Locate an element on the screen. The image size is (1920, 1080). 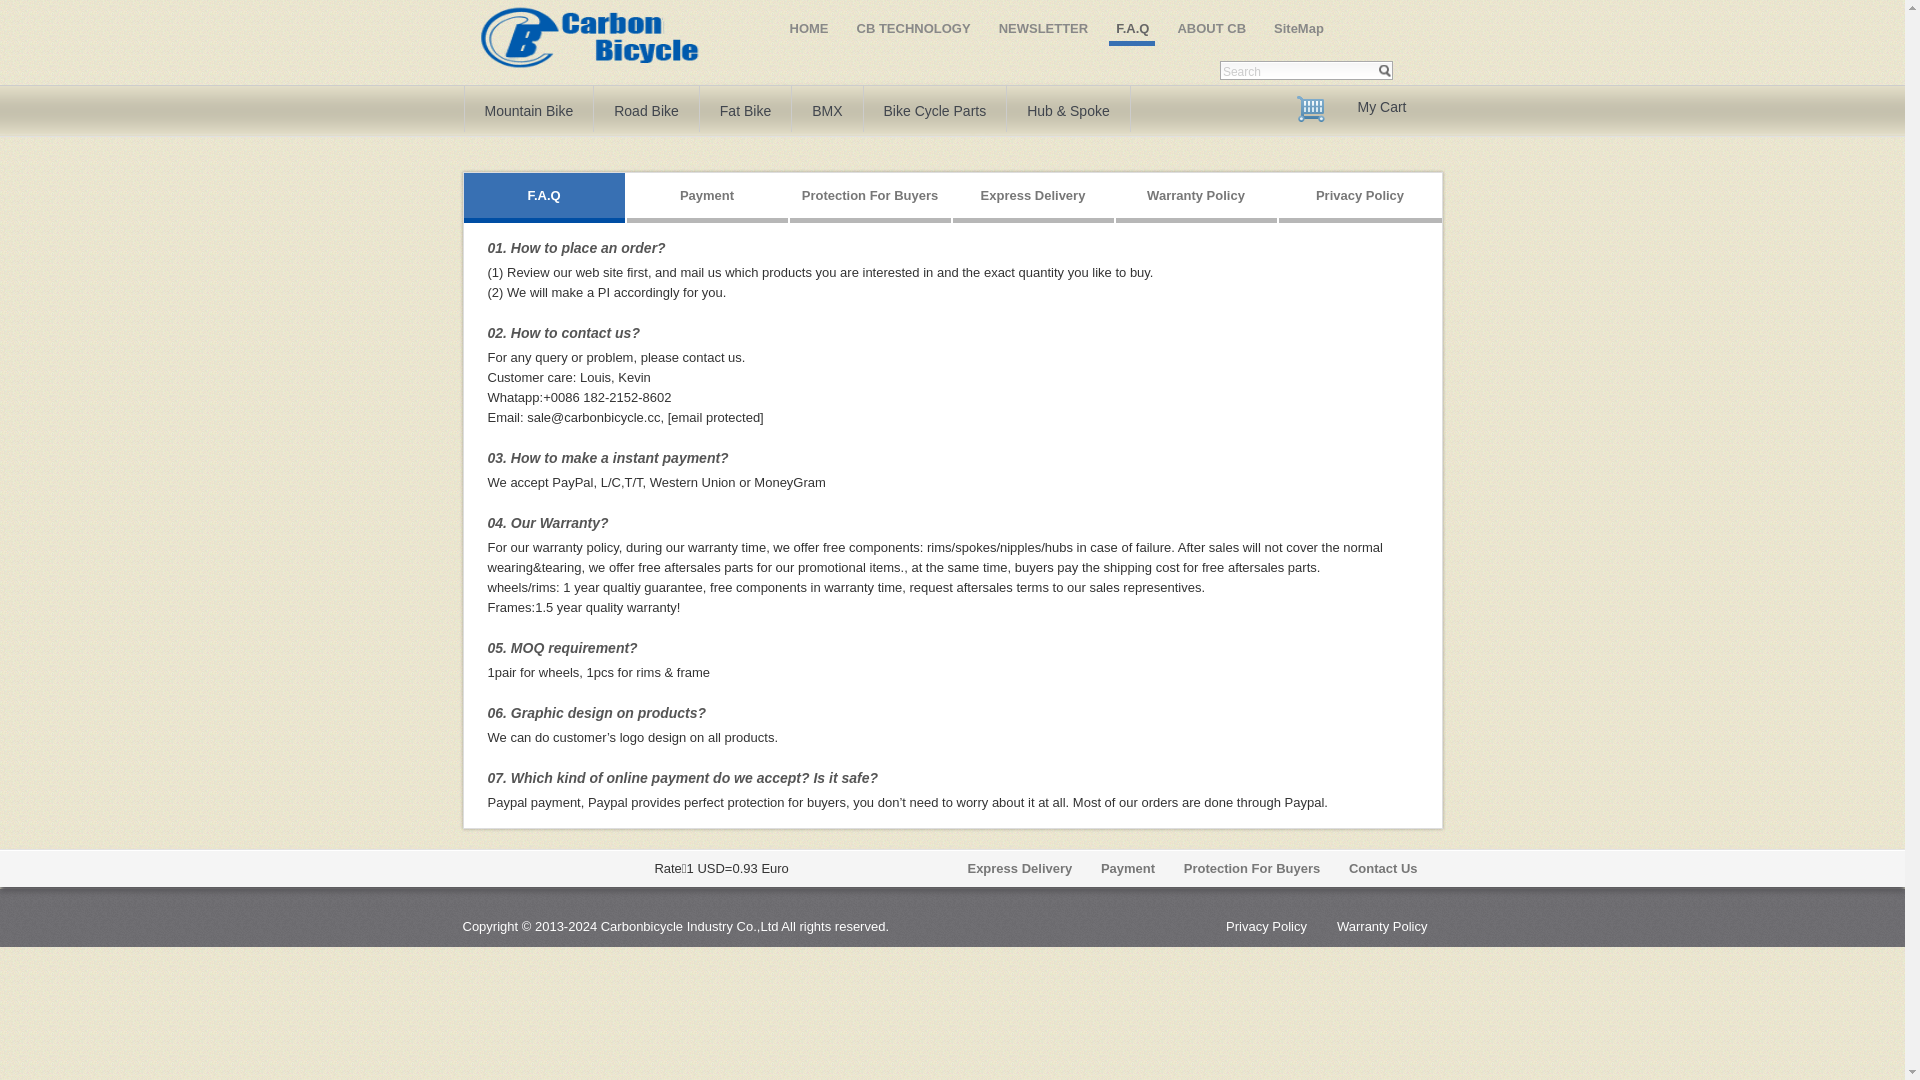
Protection For Buyers is located at coordinates (1252, 868).